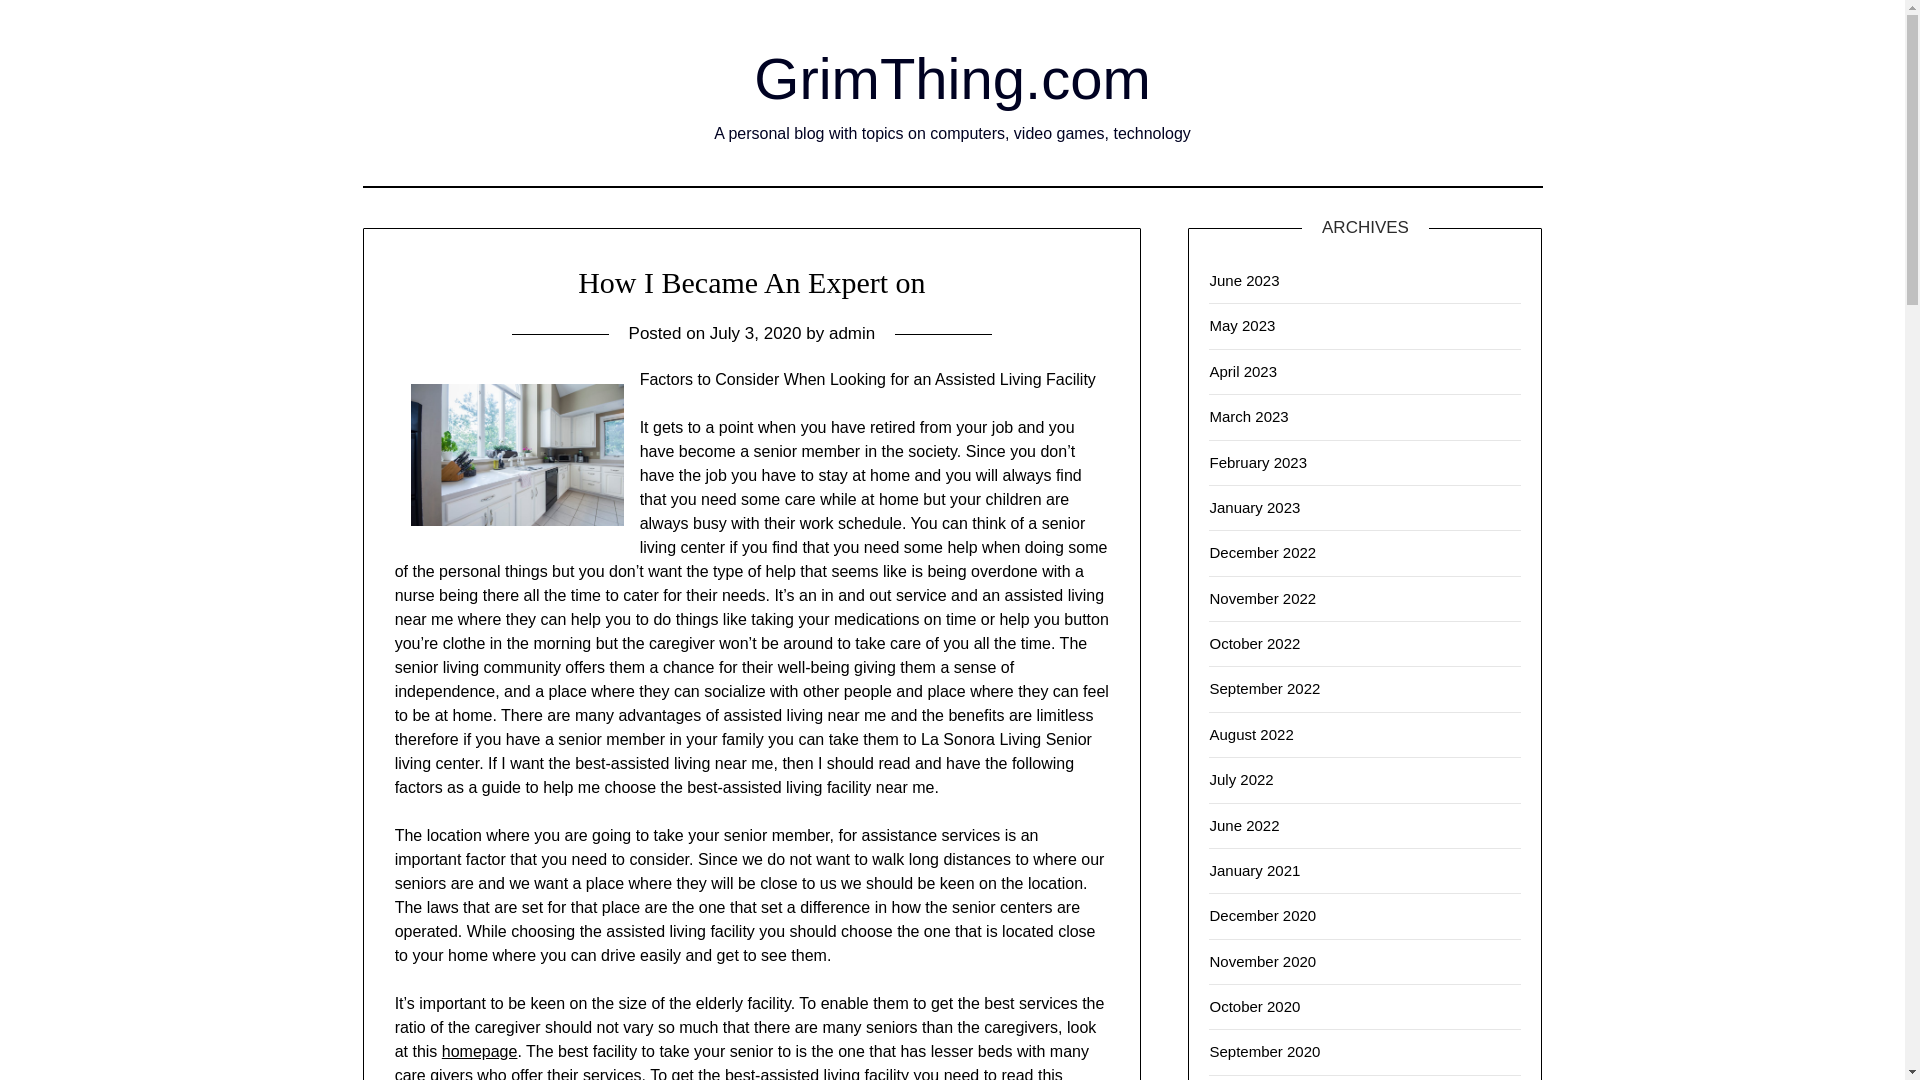 Image resolution: width=1920 pixels, height=1080 pixels. Describe the element at coordinates (1254, 870) in the screenshot. I see `January 2021` at that location.